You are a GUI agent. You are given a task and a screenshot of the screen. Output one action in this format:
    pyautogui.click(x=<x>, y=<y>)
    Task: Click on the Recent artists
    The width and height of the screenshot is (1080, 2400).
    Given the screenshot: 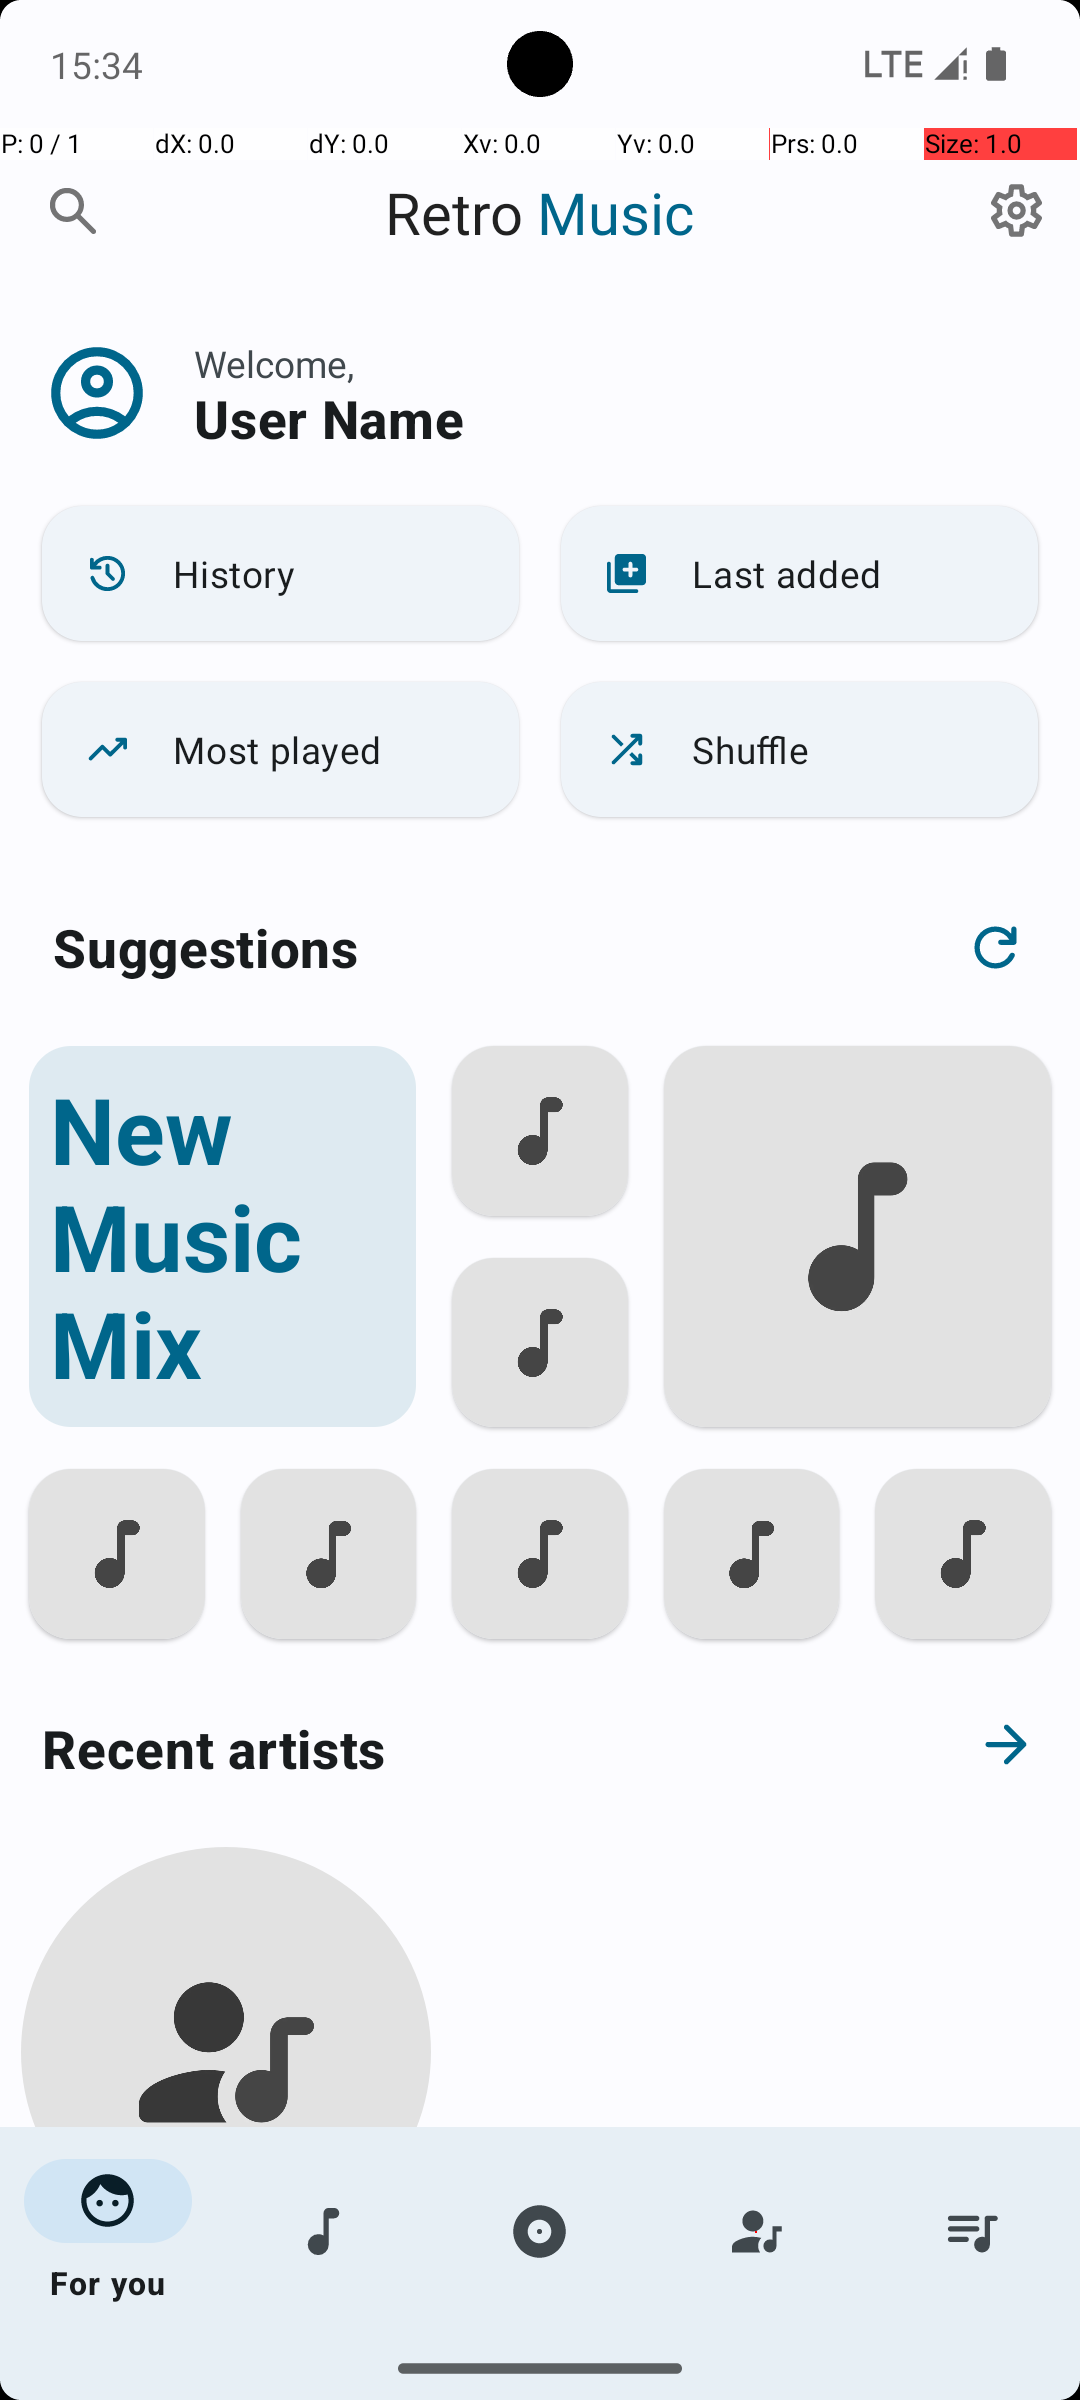 What is the action you would take?
    pyautogui.click(x=466, y=1748)
    